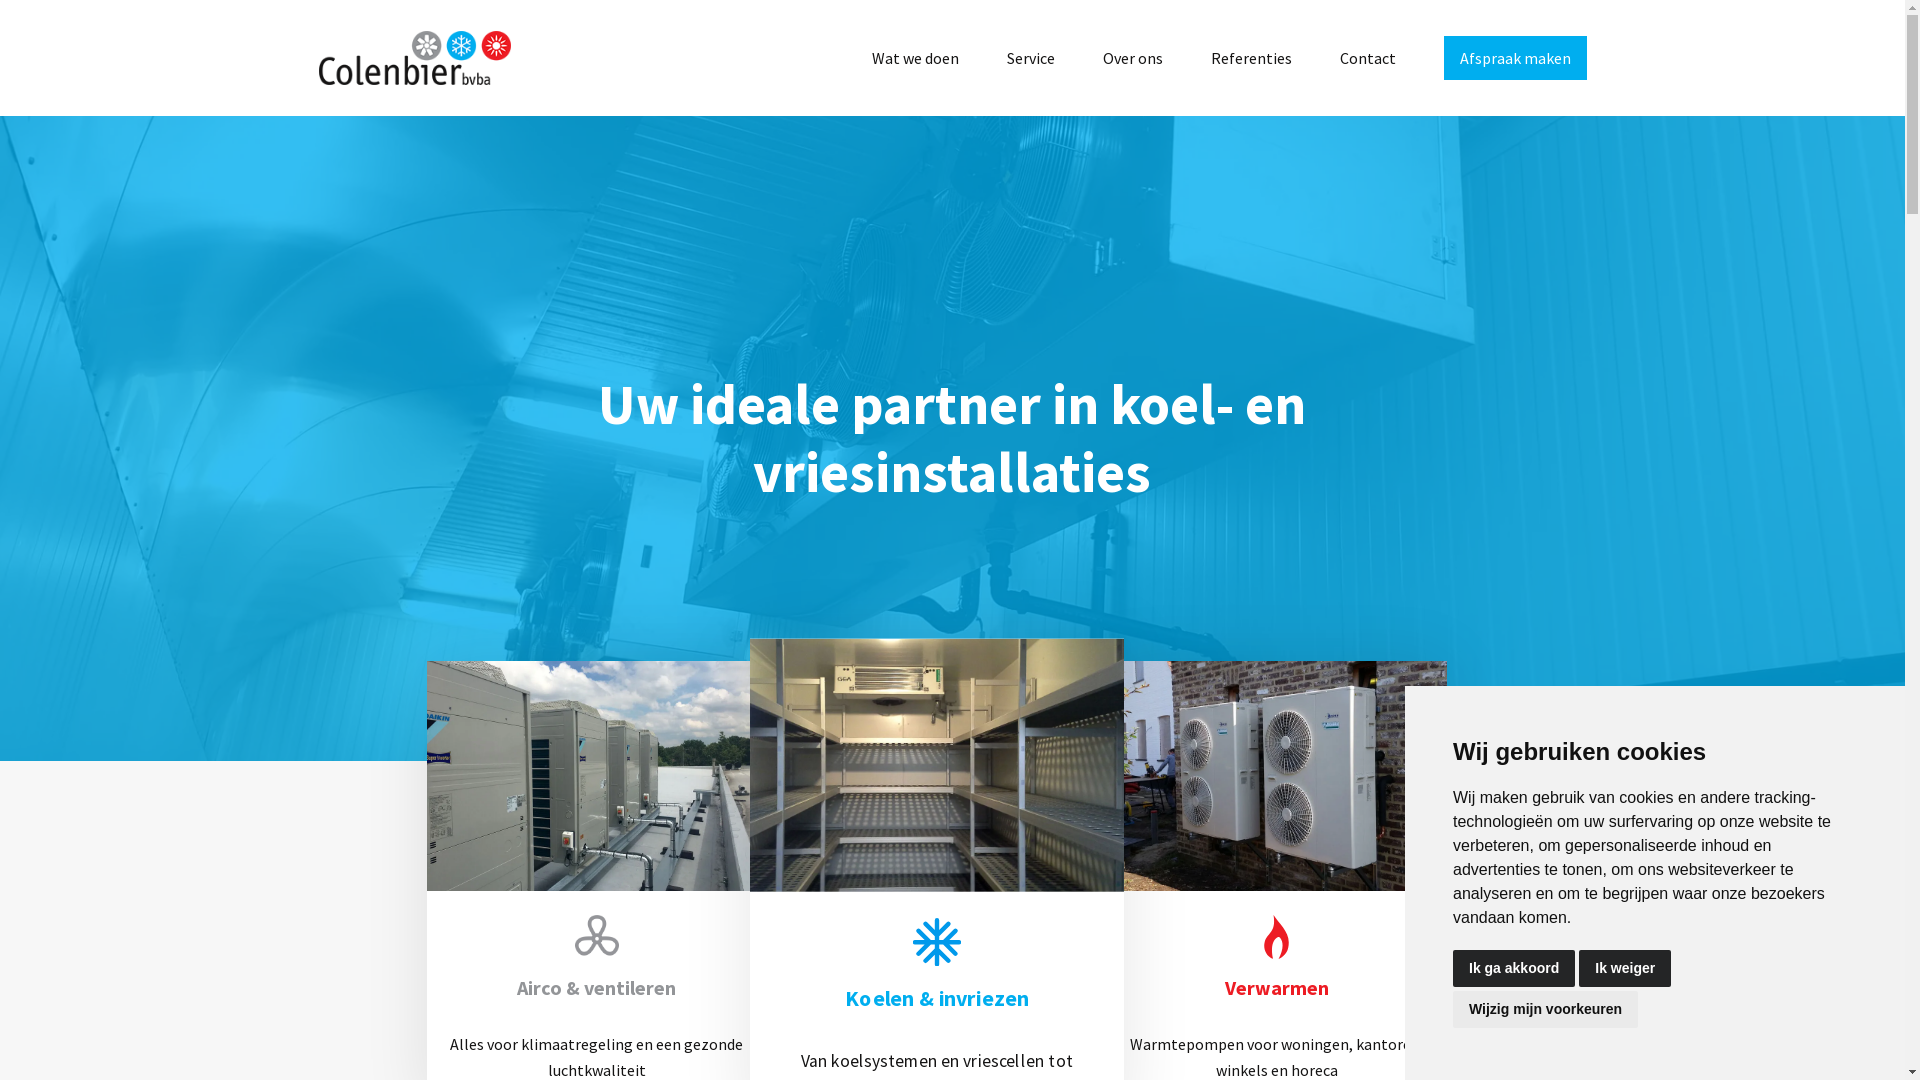 The width and height of the screenshot is (1920, 1080). I want to click on Service, so click(1030, 58).